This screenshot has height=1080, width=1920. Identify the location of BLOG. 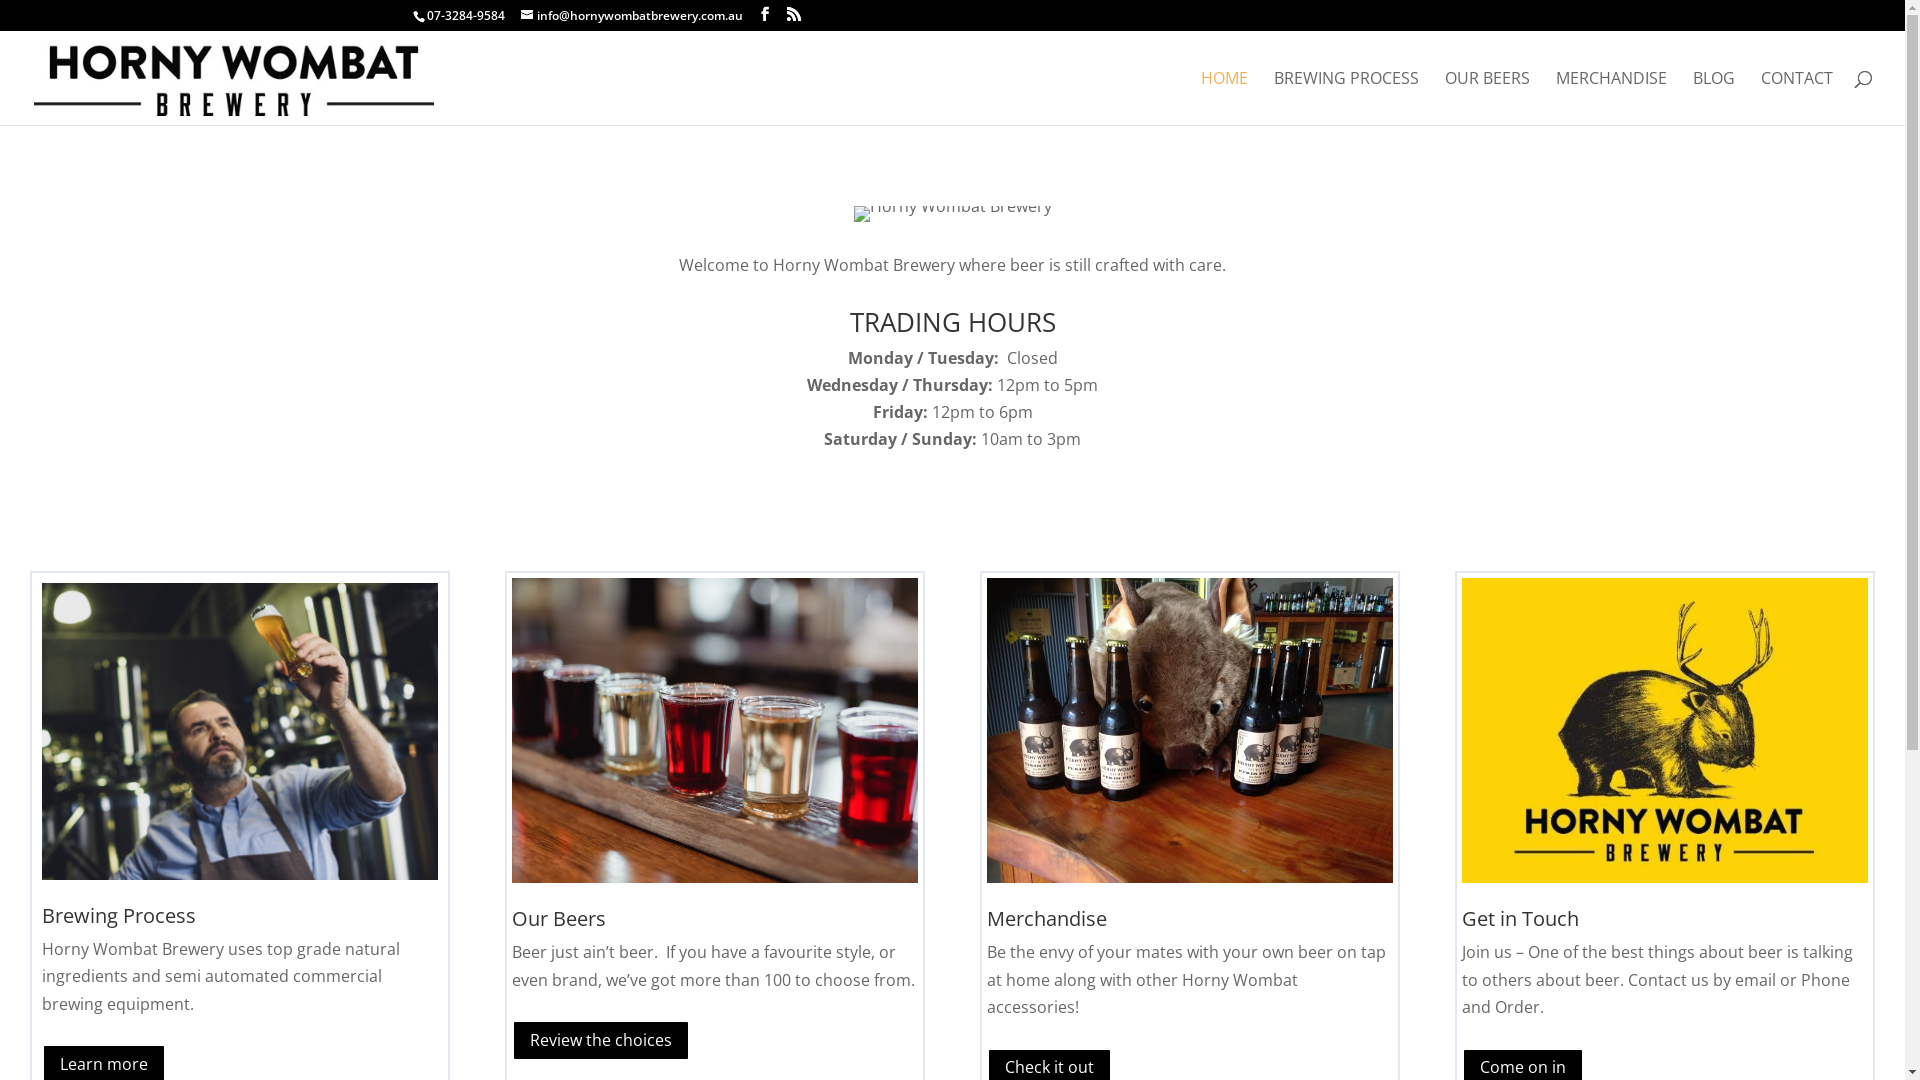
(1714, 98).